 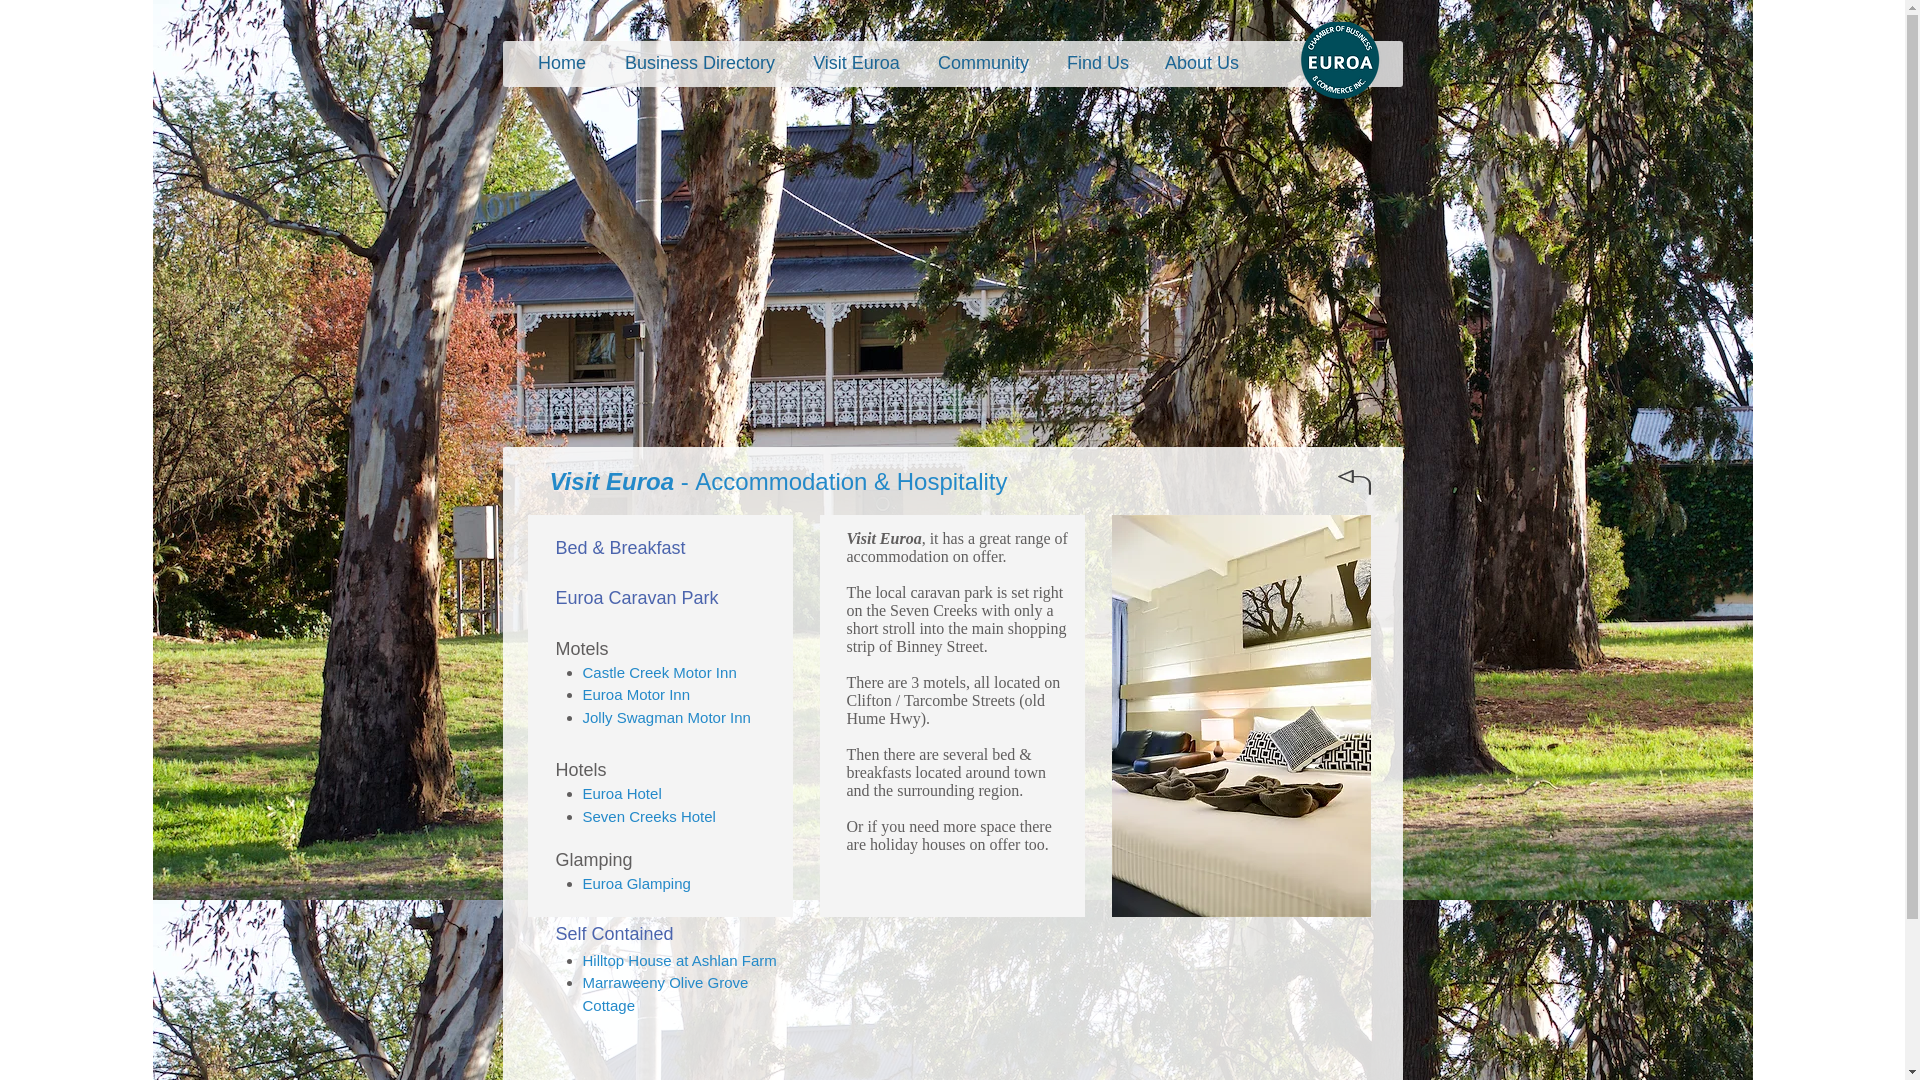 What do you see at coordinates (614, 934) in the screenshot?
I see `Self Contained` at bounding box center [614, 934].